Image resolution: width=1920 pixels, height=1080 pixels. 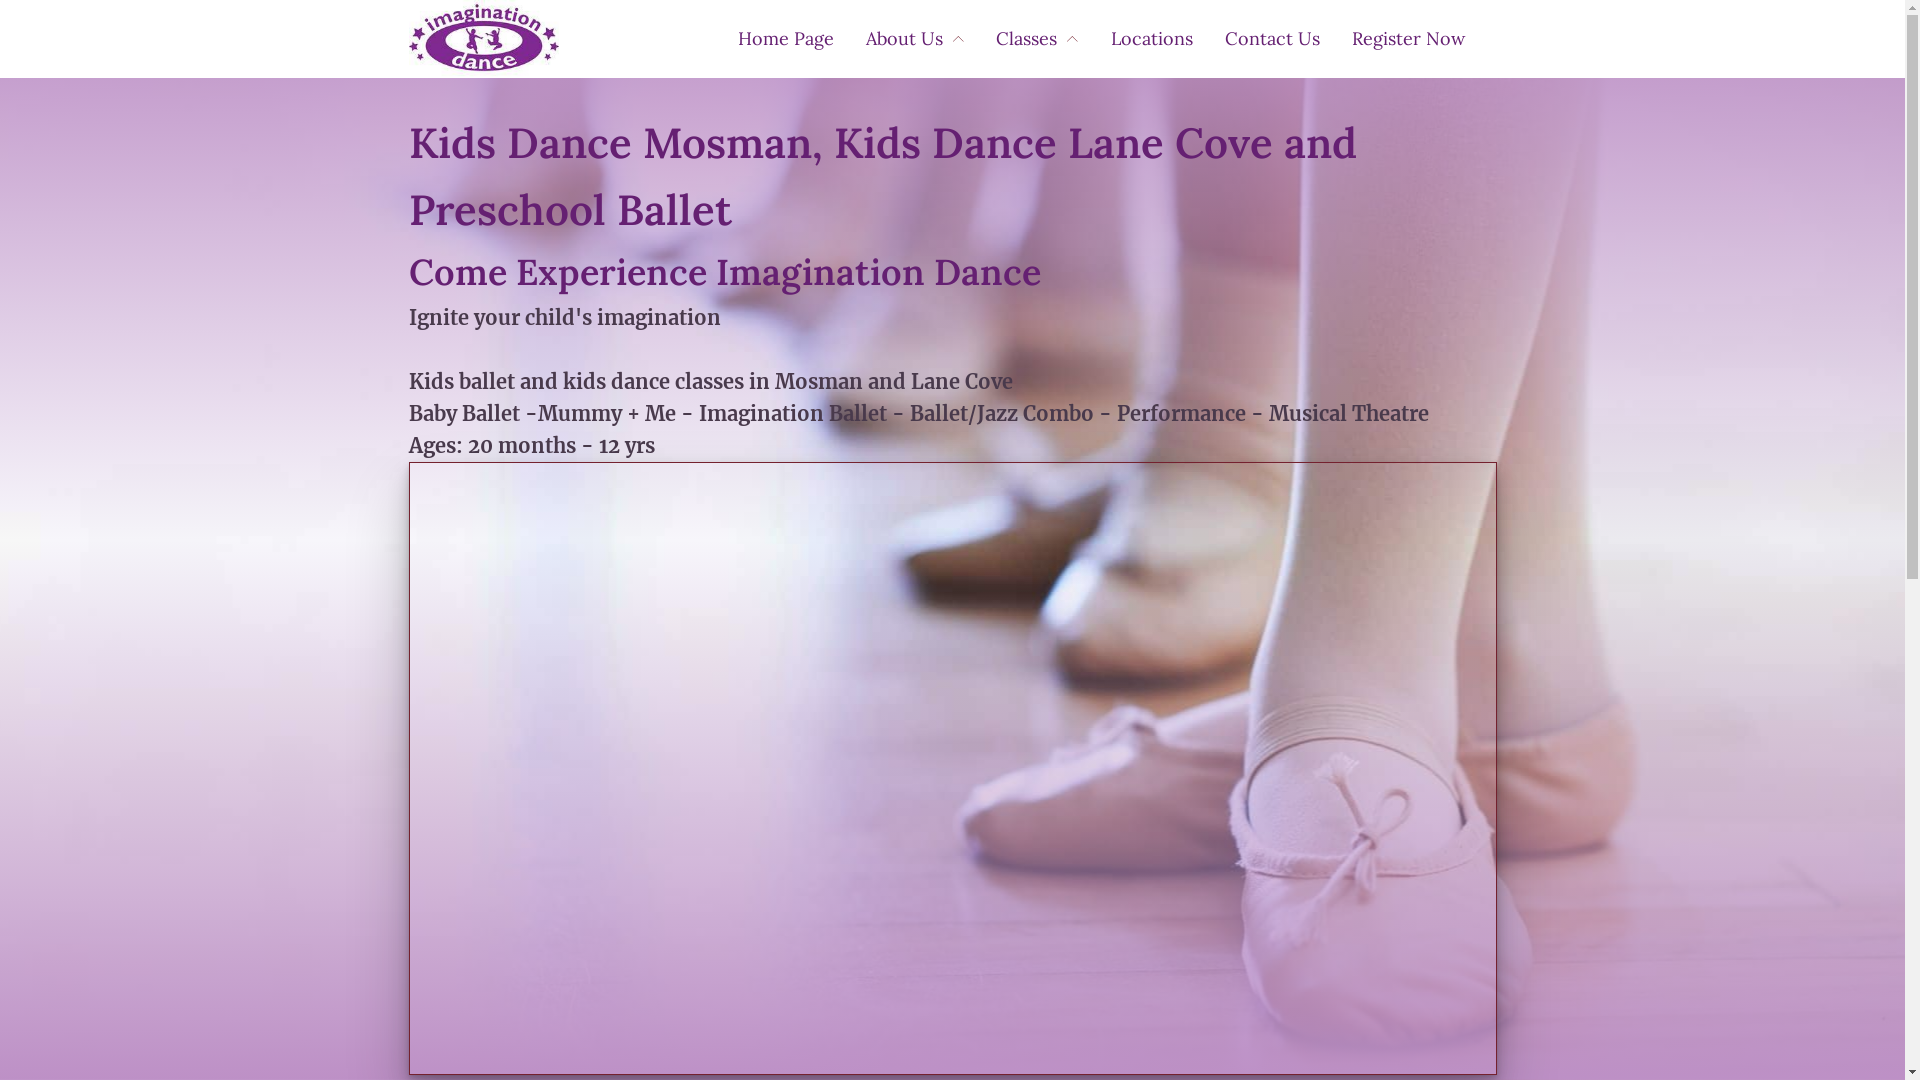 What do you see at coordinates (1175, 144) in the screenshot?
I see `Ballet/Jazz Combo or ID Performance` at bounding box center [1175, 144].